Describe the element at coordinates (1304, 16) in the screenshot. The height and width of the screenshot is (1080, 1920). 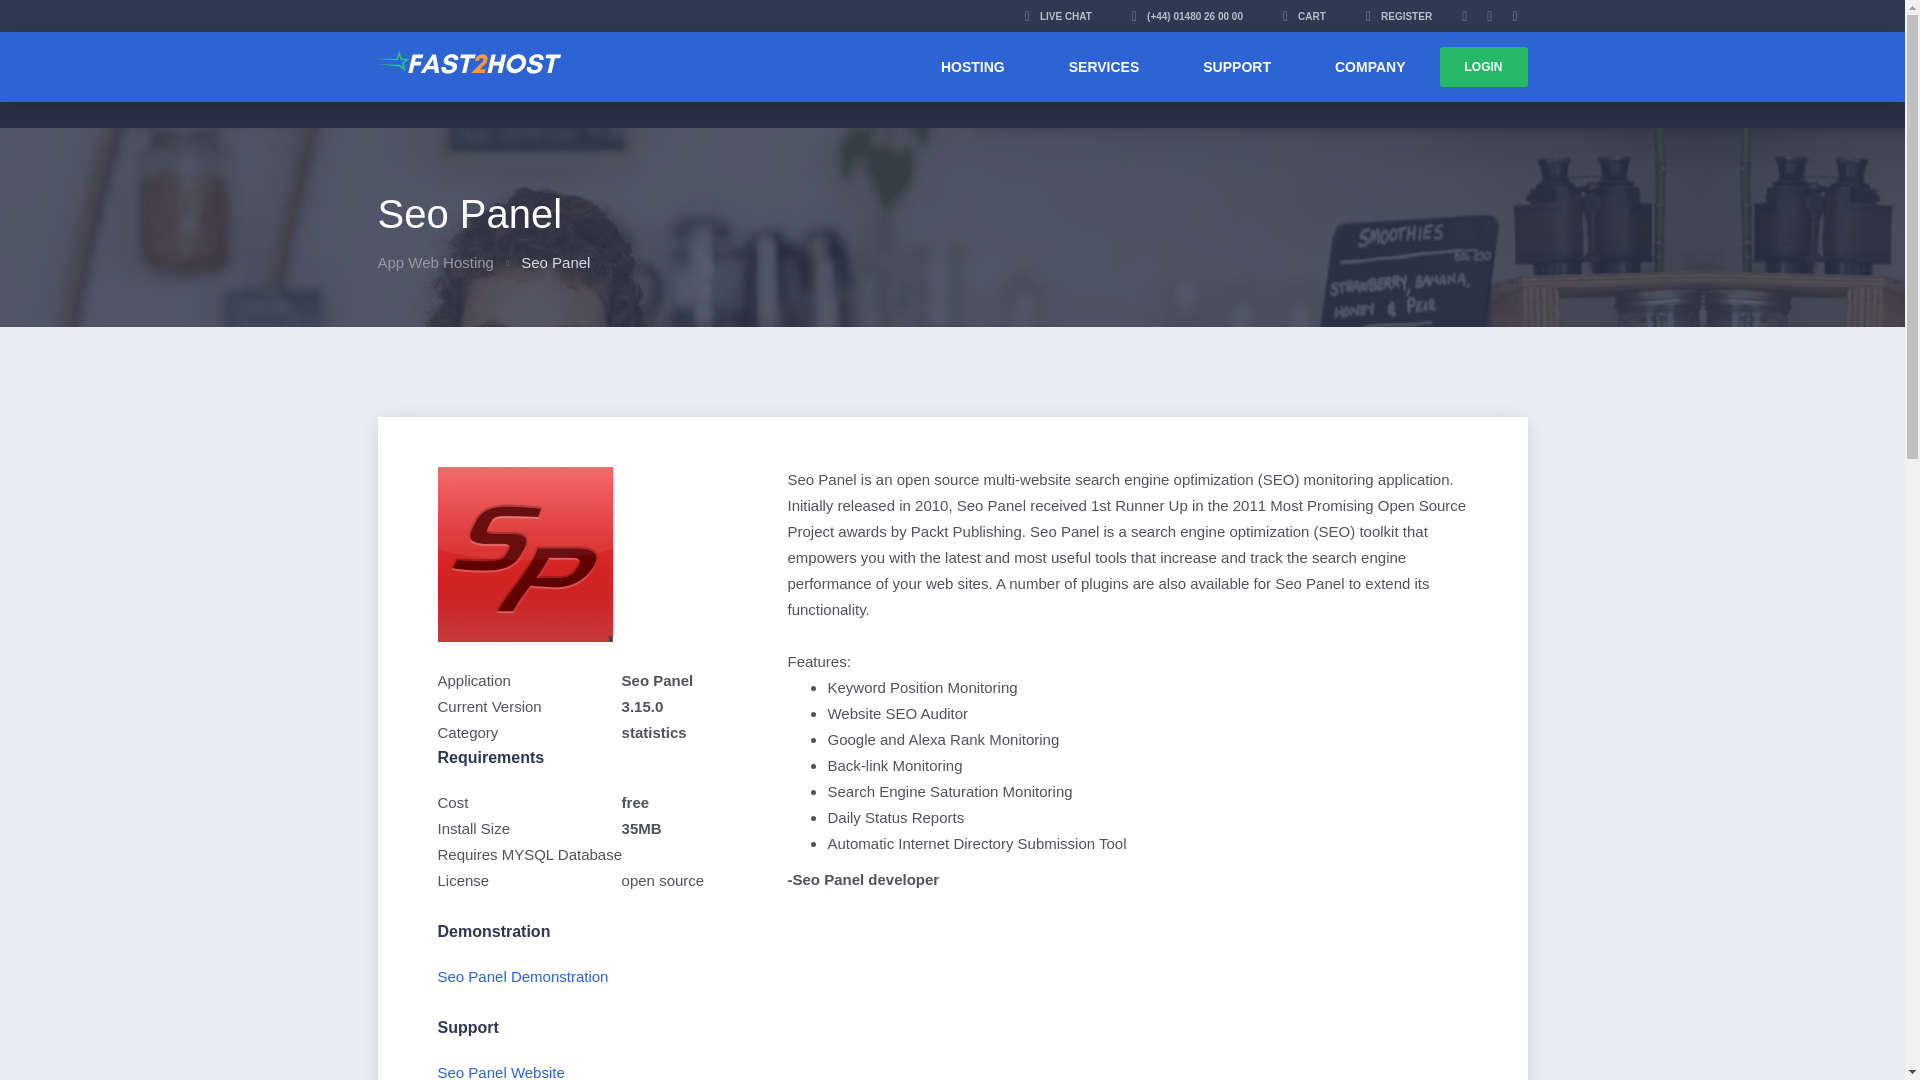
I see `CART` at that location.